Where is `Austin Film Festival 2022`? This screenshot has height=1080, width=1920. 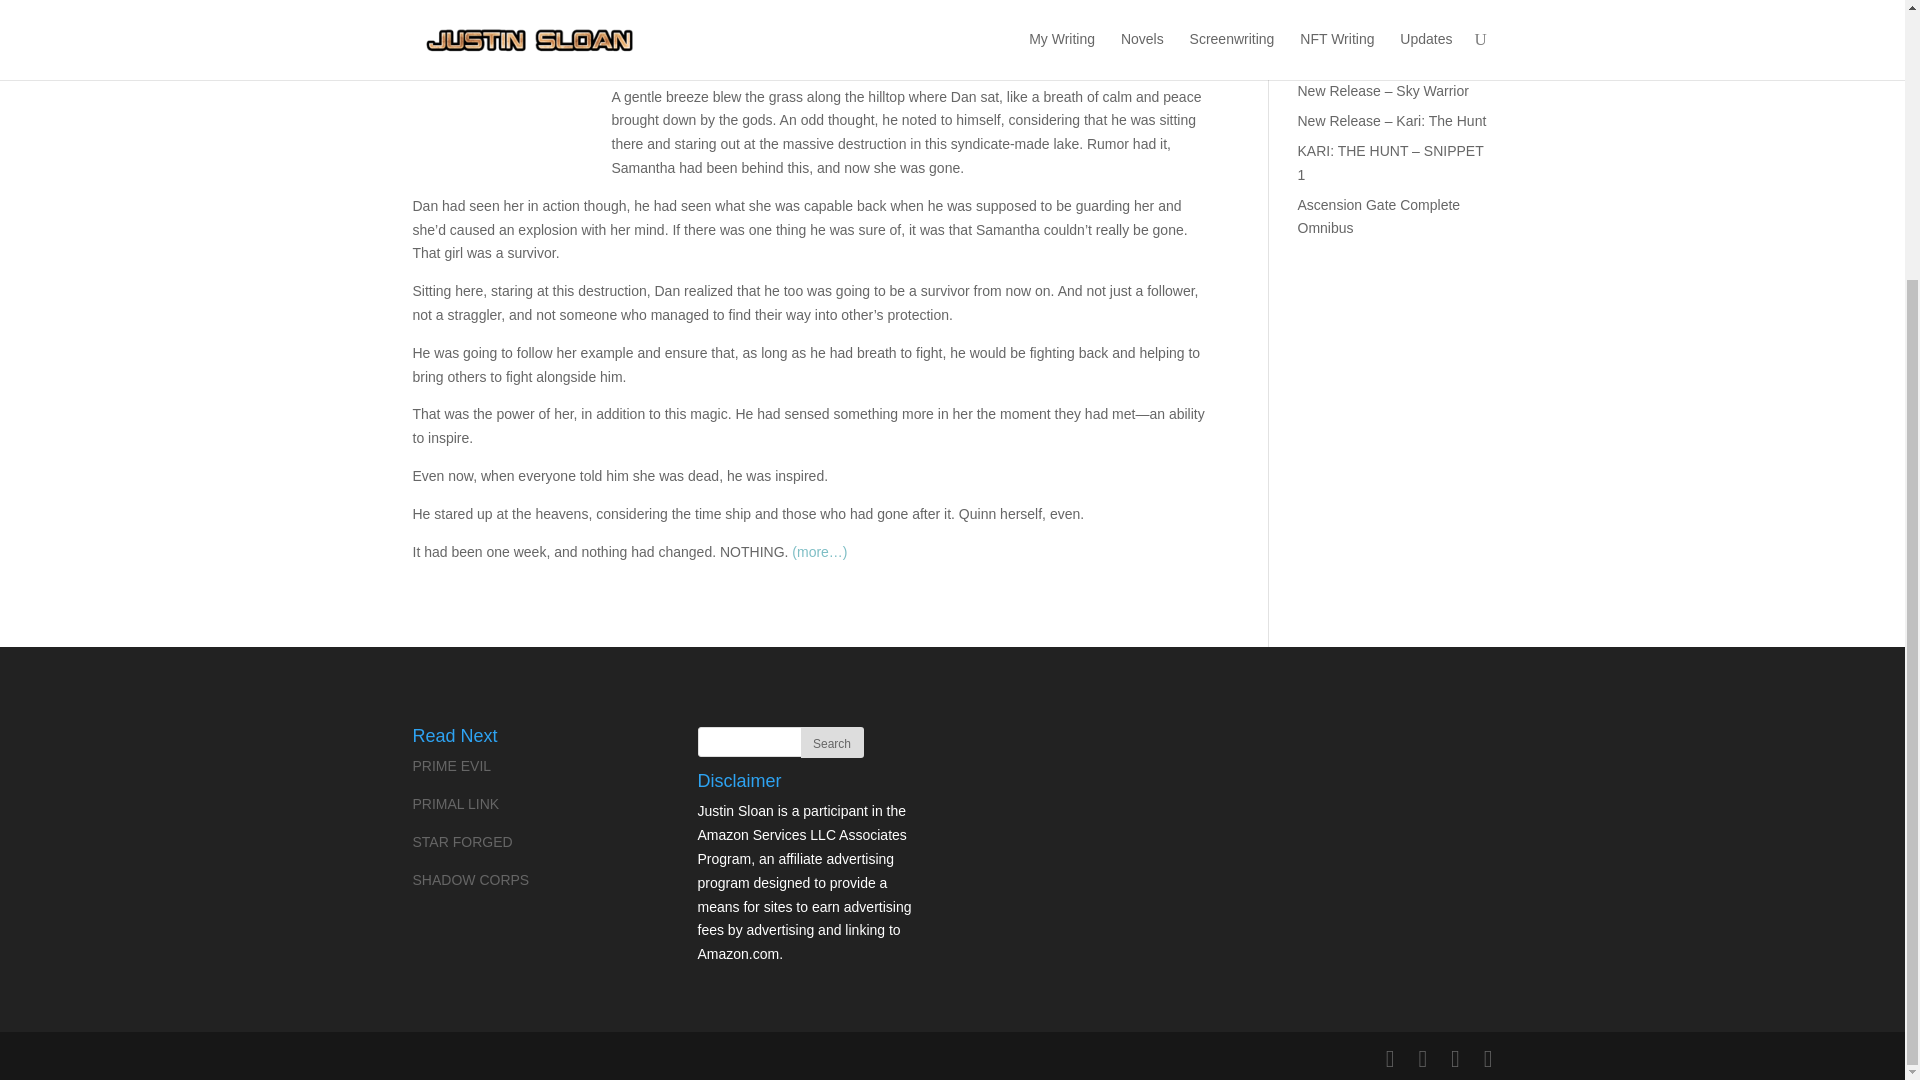 Austin Film Festival 2022 is located at coordinates (1375, 62).